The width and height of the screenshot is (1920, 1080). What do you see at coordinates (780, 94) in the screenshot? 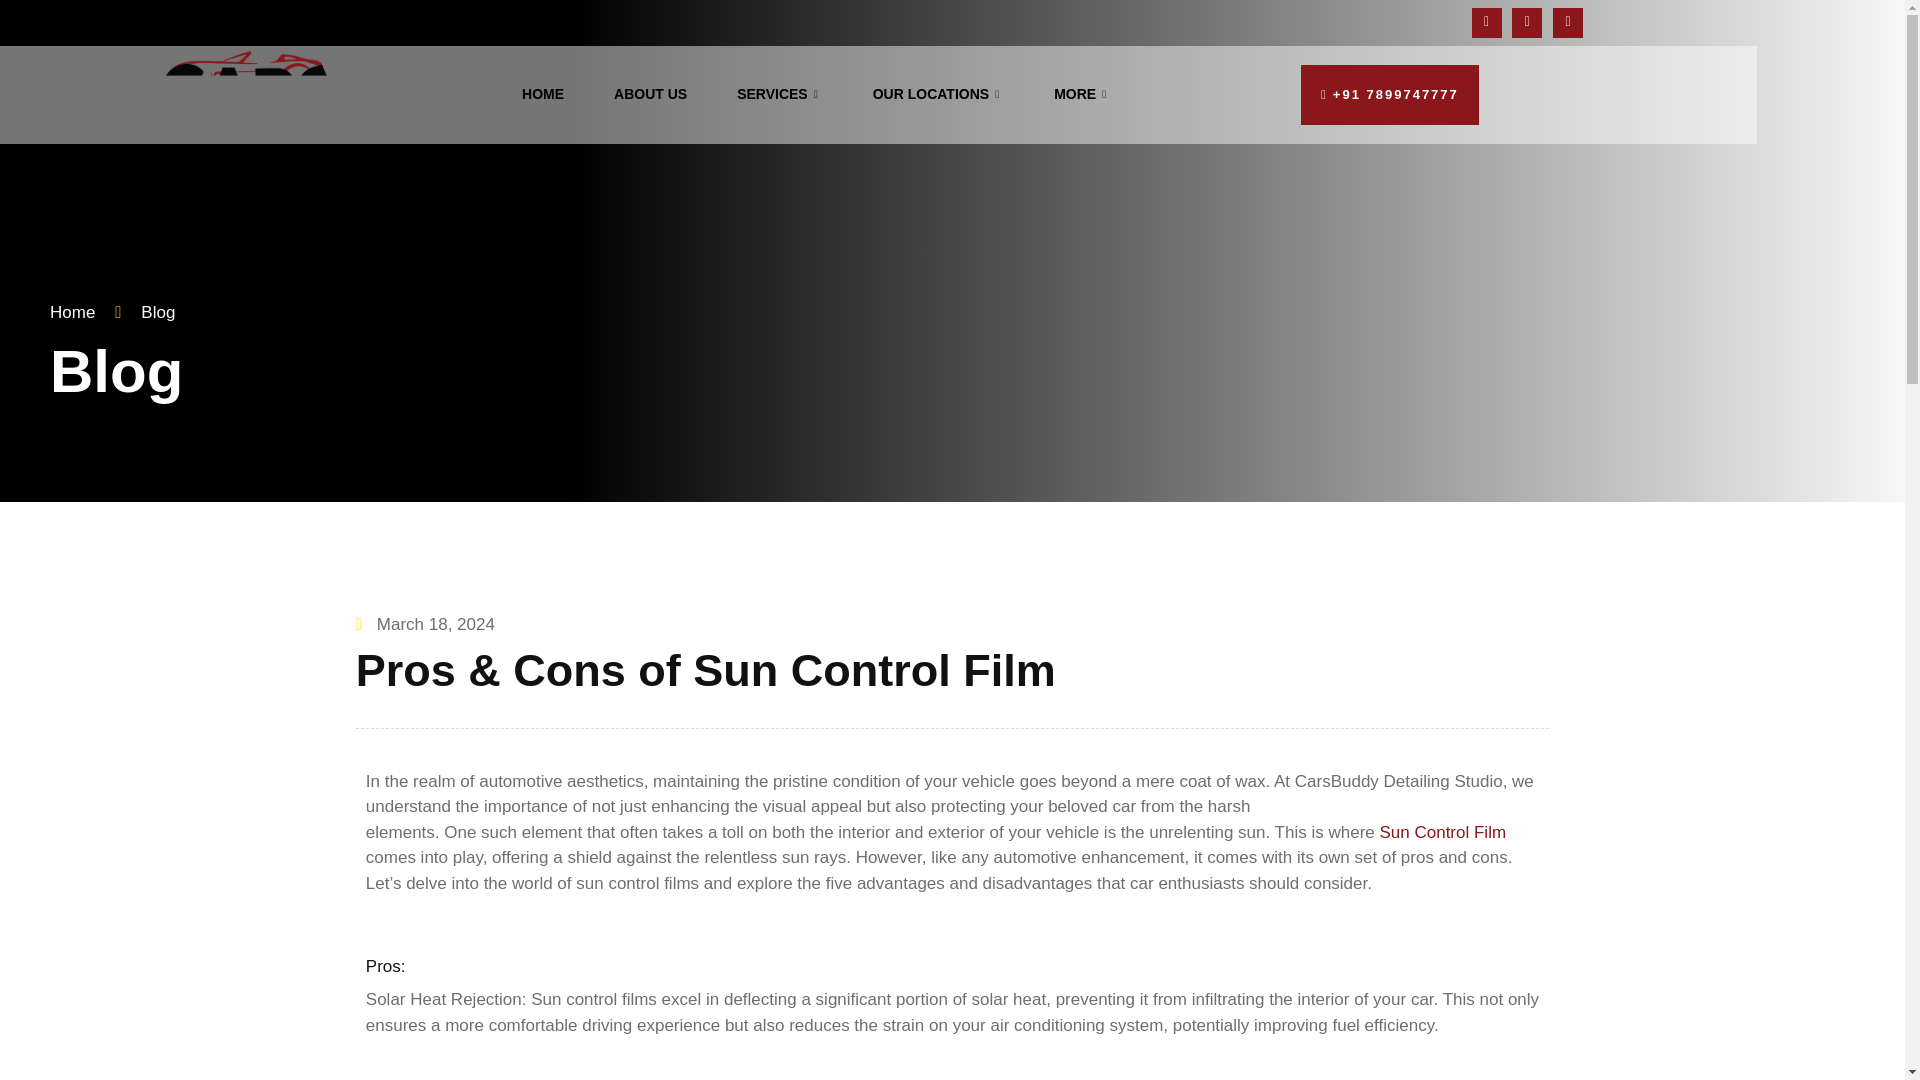
I see `SERVICES` at bounding box center [780, 94].